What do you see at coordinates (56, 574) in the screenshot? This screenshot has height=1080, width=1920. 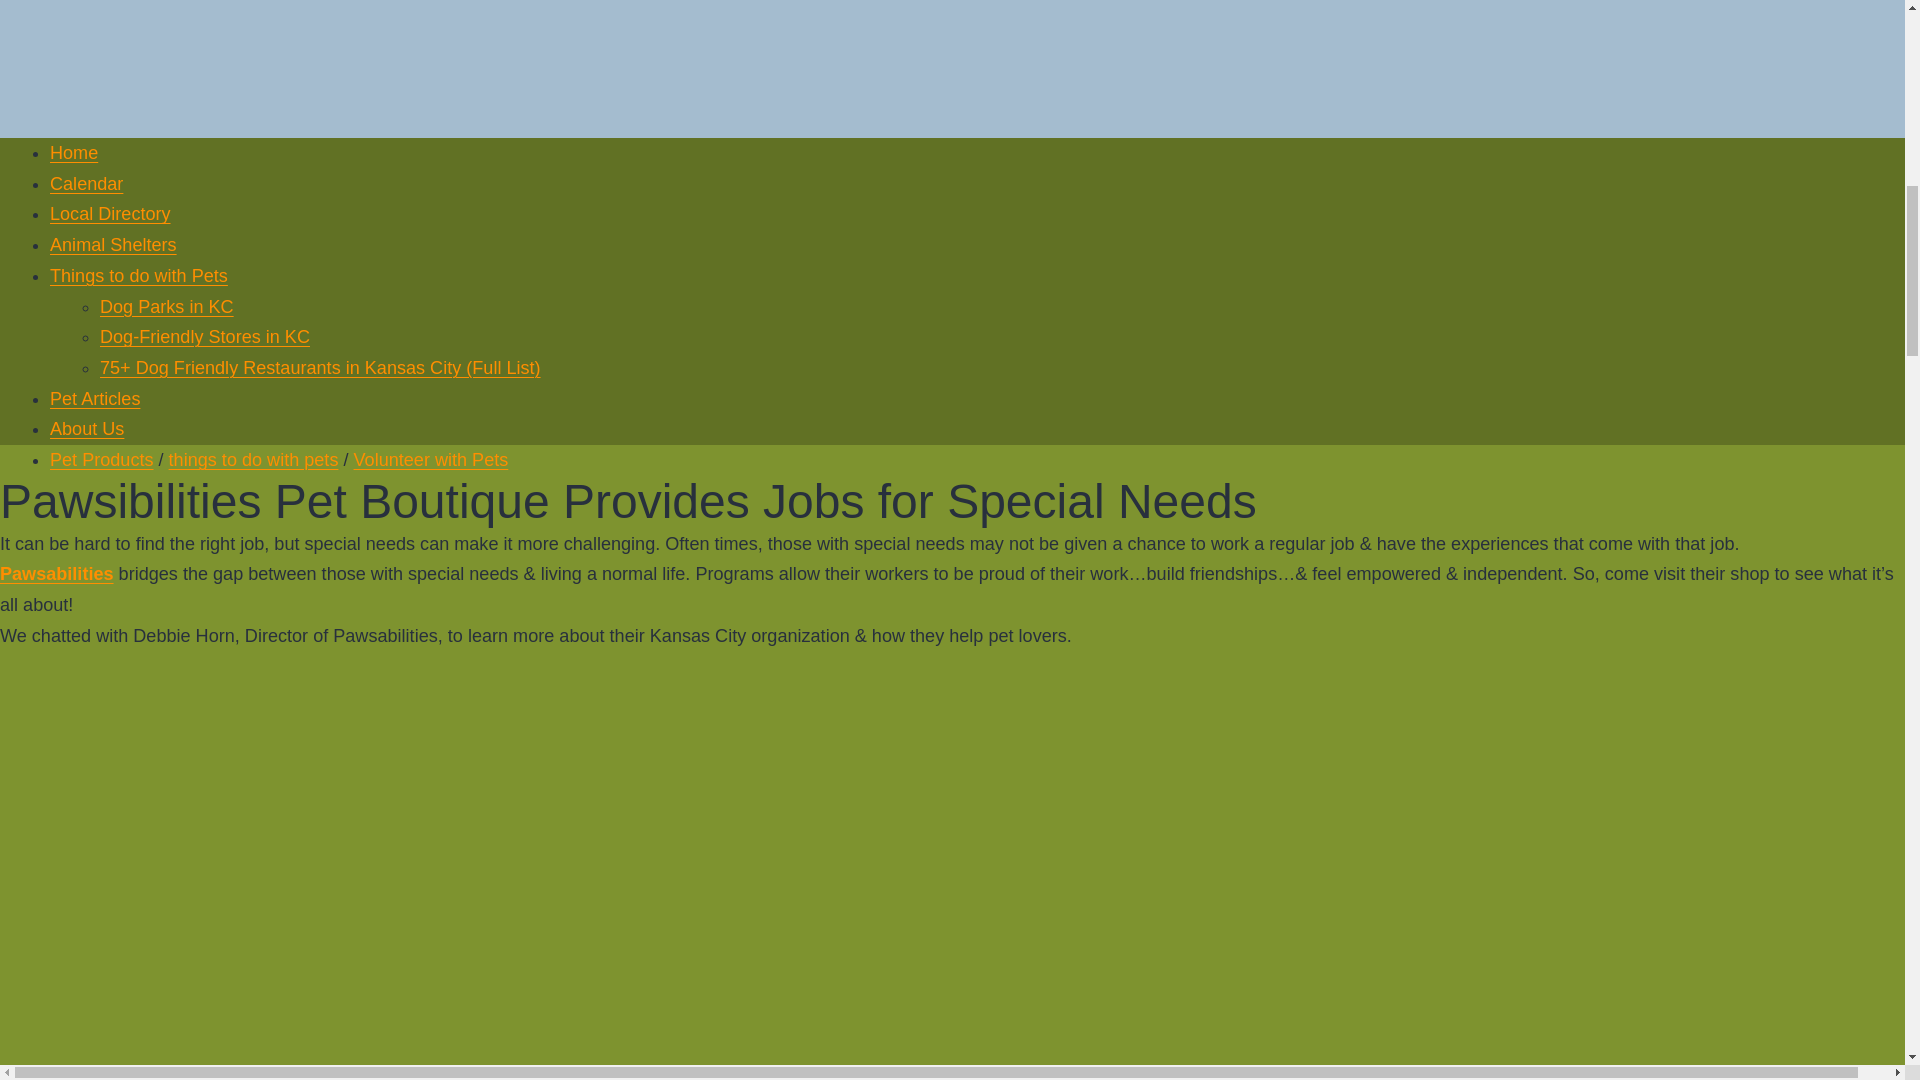 I see `Pawsabilities` at bounding box center [56, 574].